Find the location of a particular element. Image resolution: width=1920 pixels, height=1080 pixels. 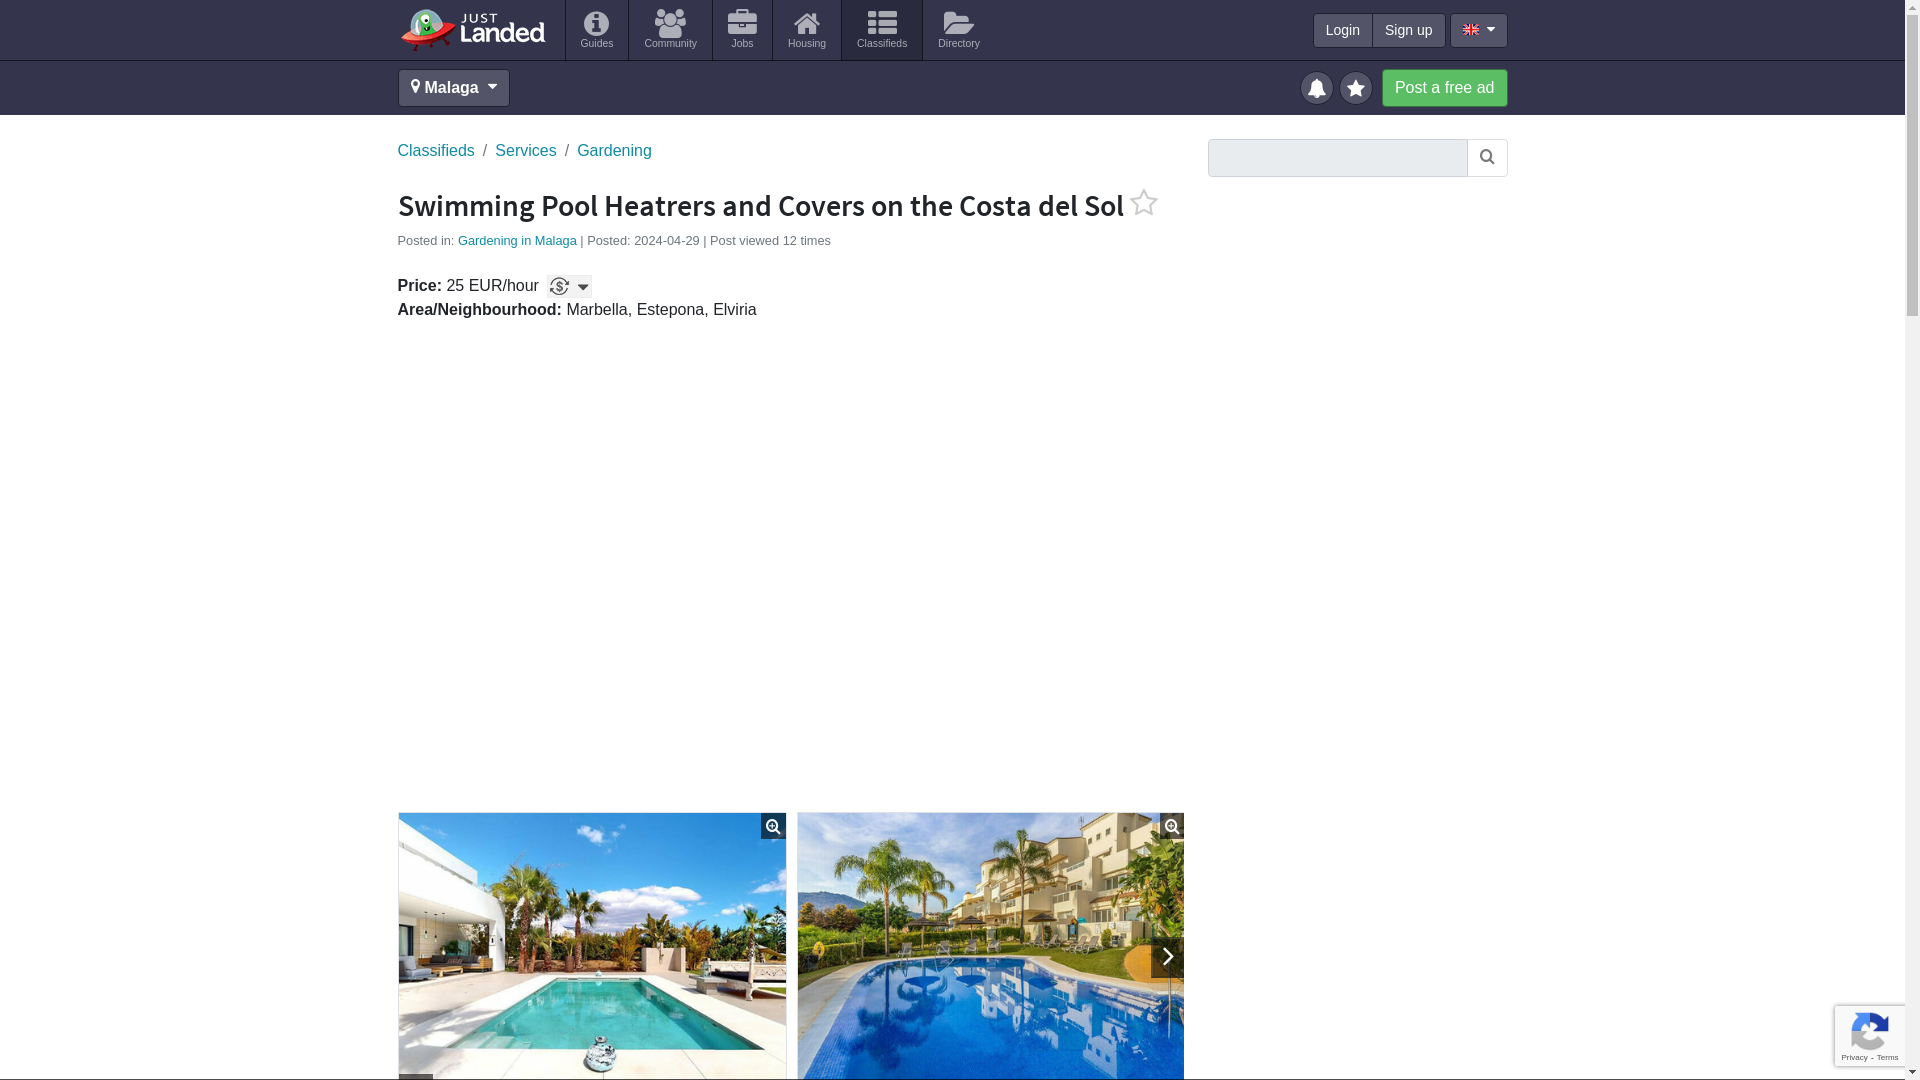

Classifieds is located at coordinates (882, 30).